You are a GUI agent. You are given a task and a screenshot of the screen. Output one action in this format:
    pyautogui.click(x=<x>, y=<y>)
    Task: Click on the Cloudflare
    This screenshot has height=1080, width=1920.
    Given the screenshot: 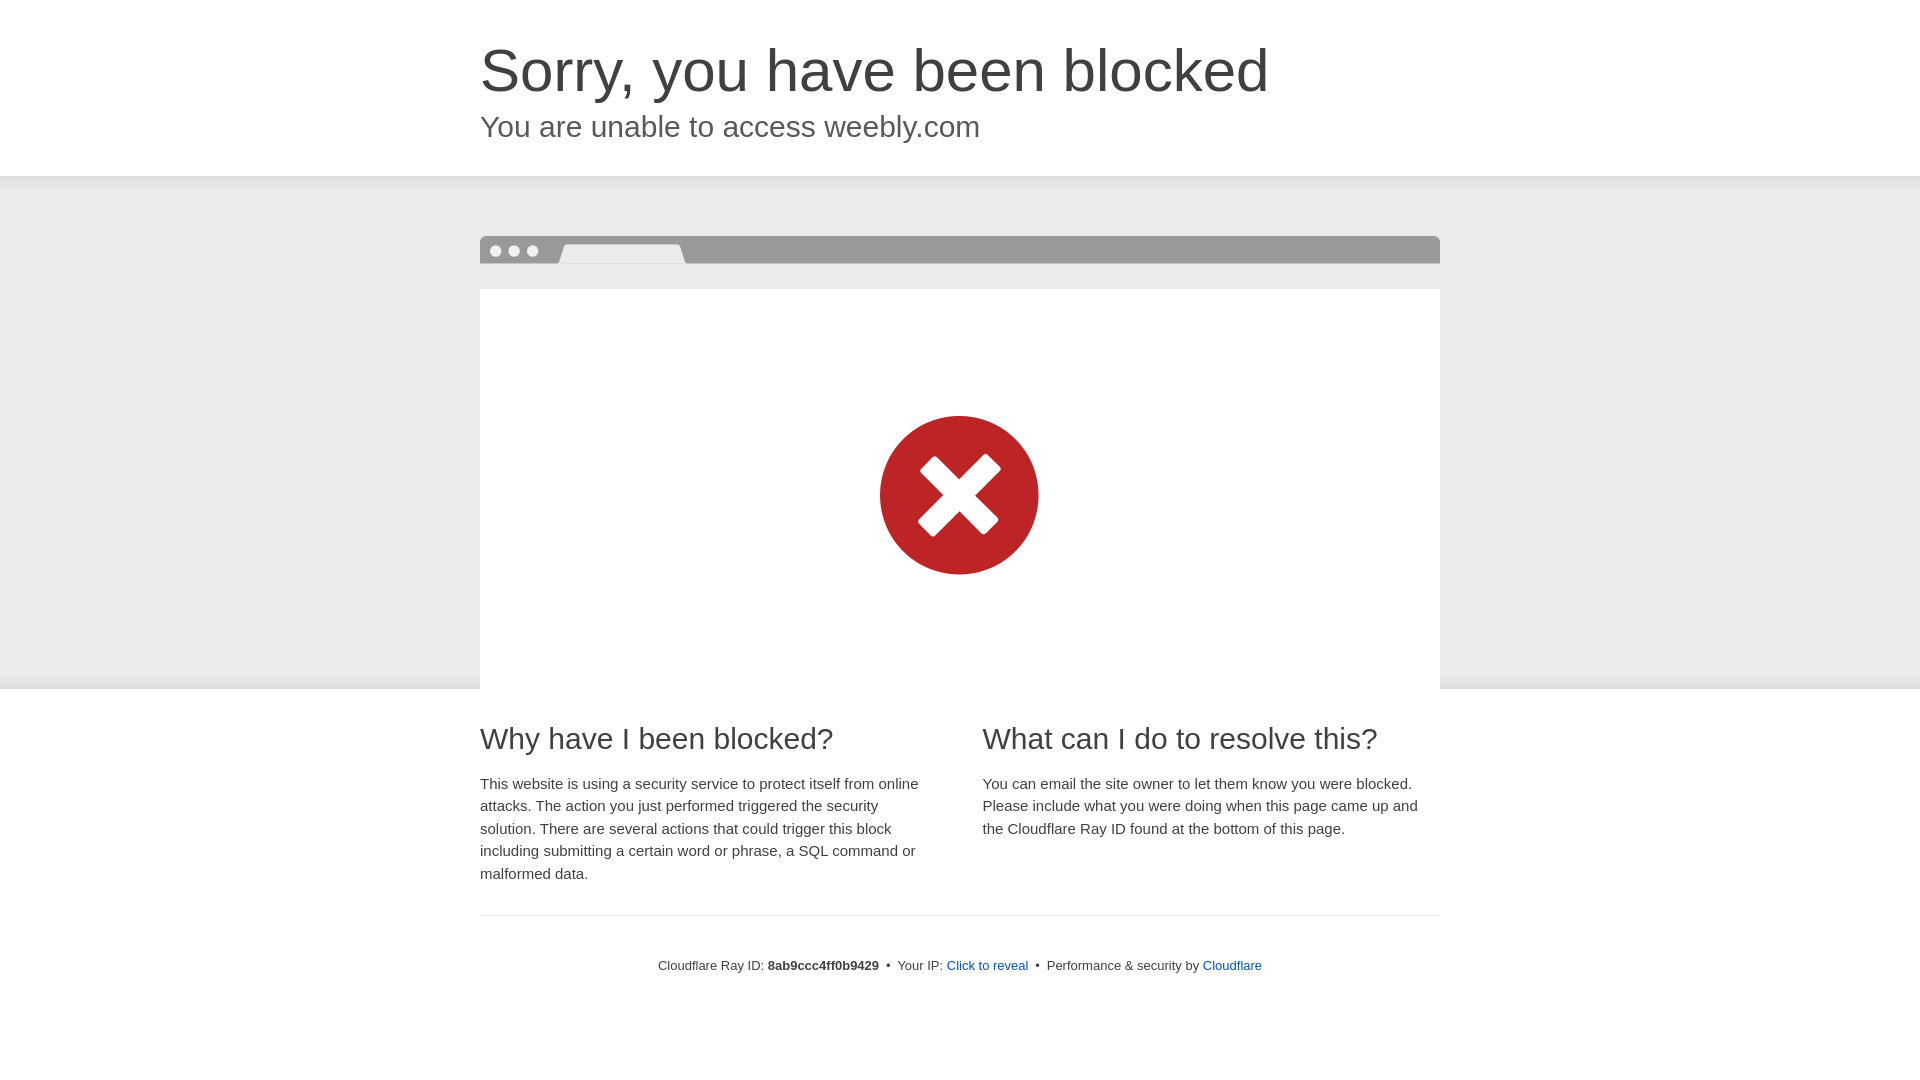 What is the action you would take?
    pyautogui.click(x=1232, y=965)
    